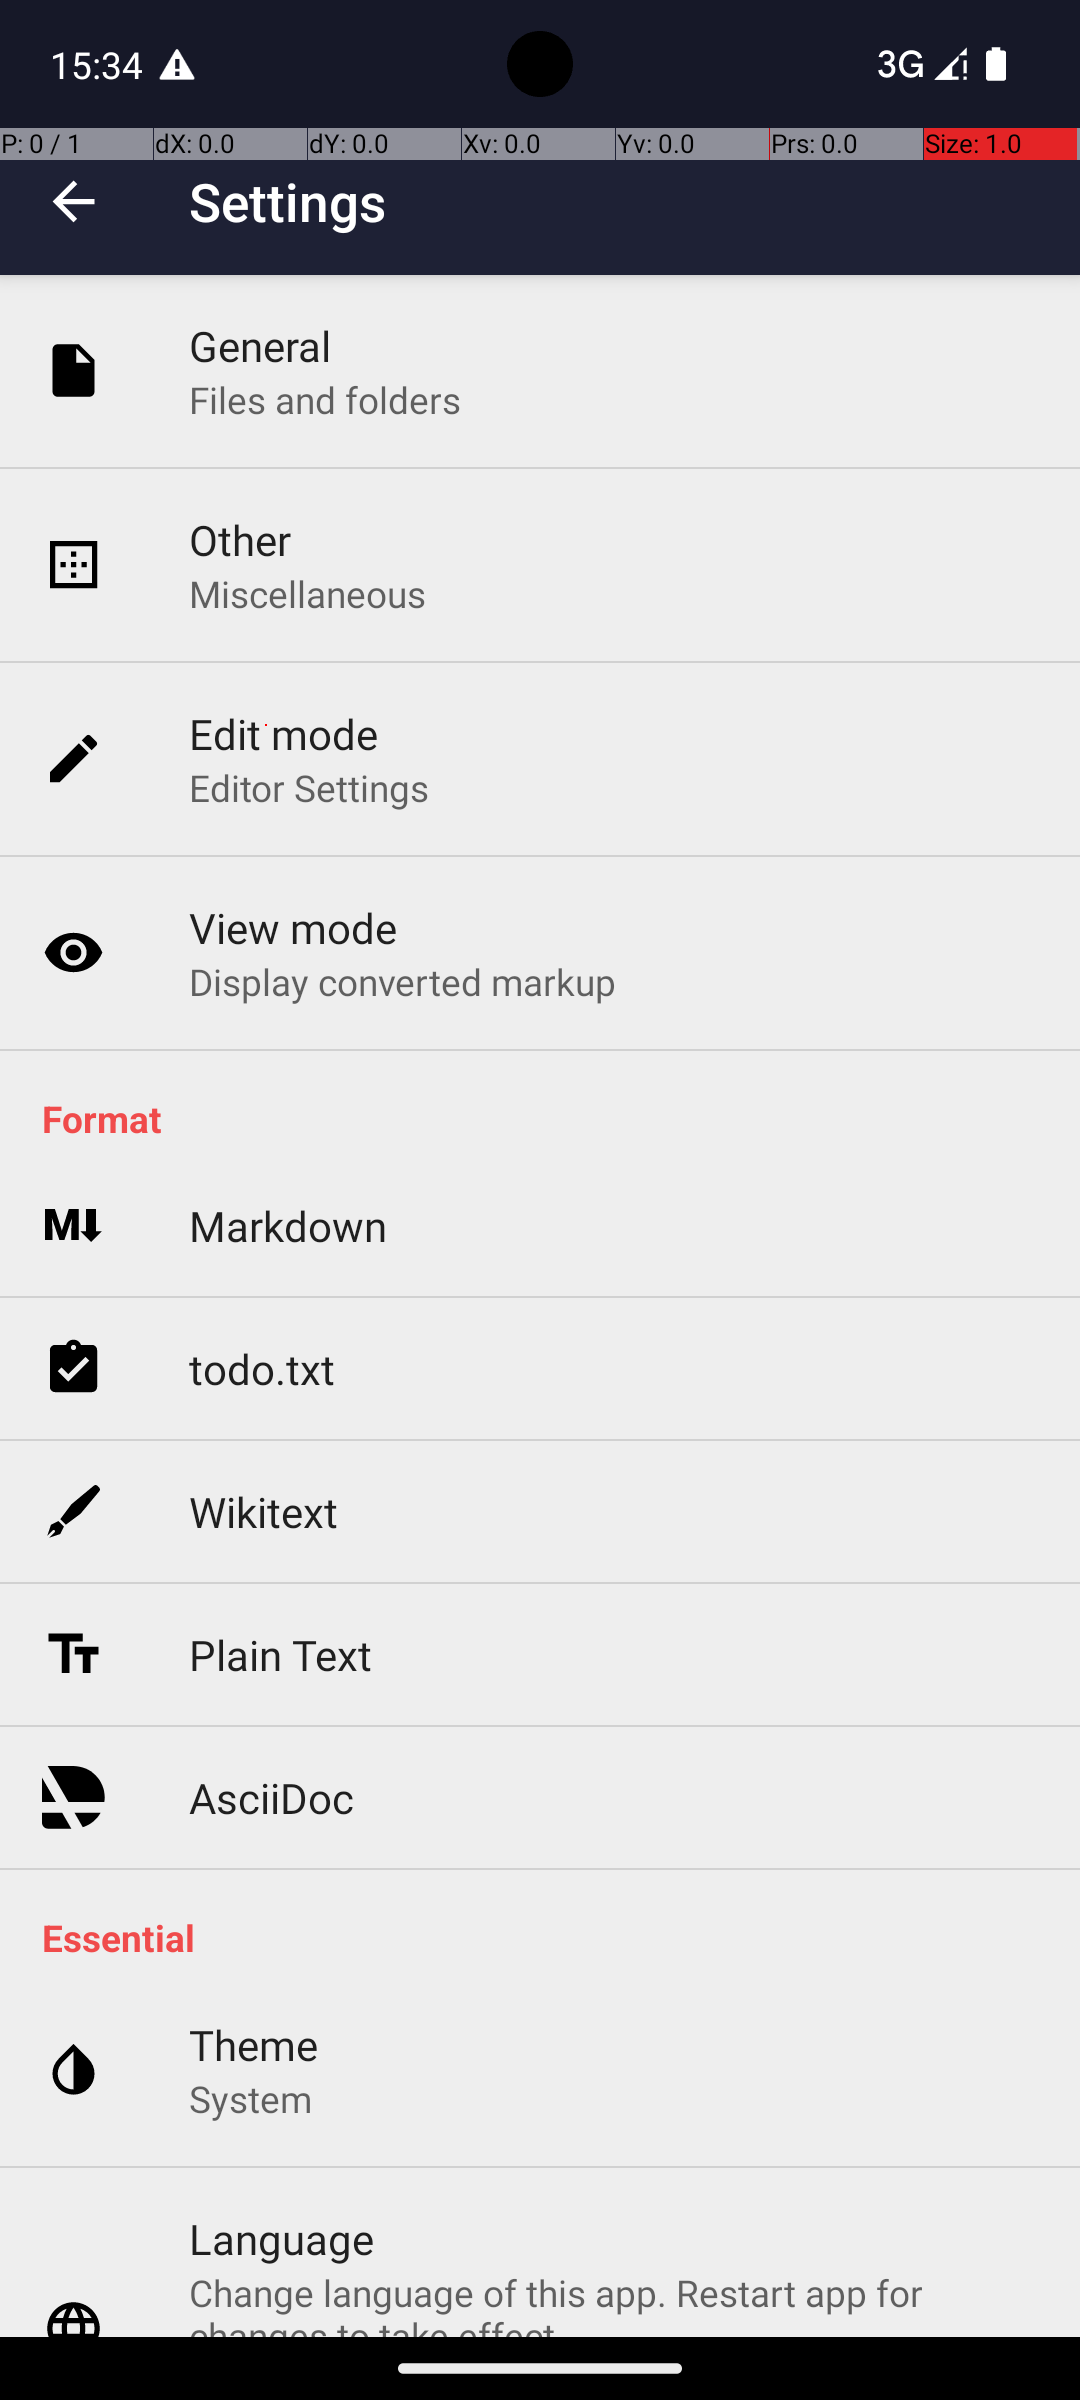 Image resolution: width=1080 pixels, height=2400 pixels. I want to click on Miscellaneous, so click(308, 594).